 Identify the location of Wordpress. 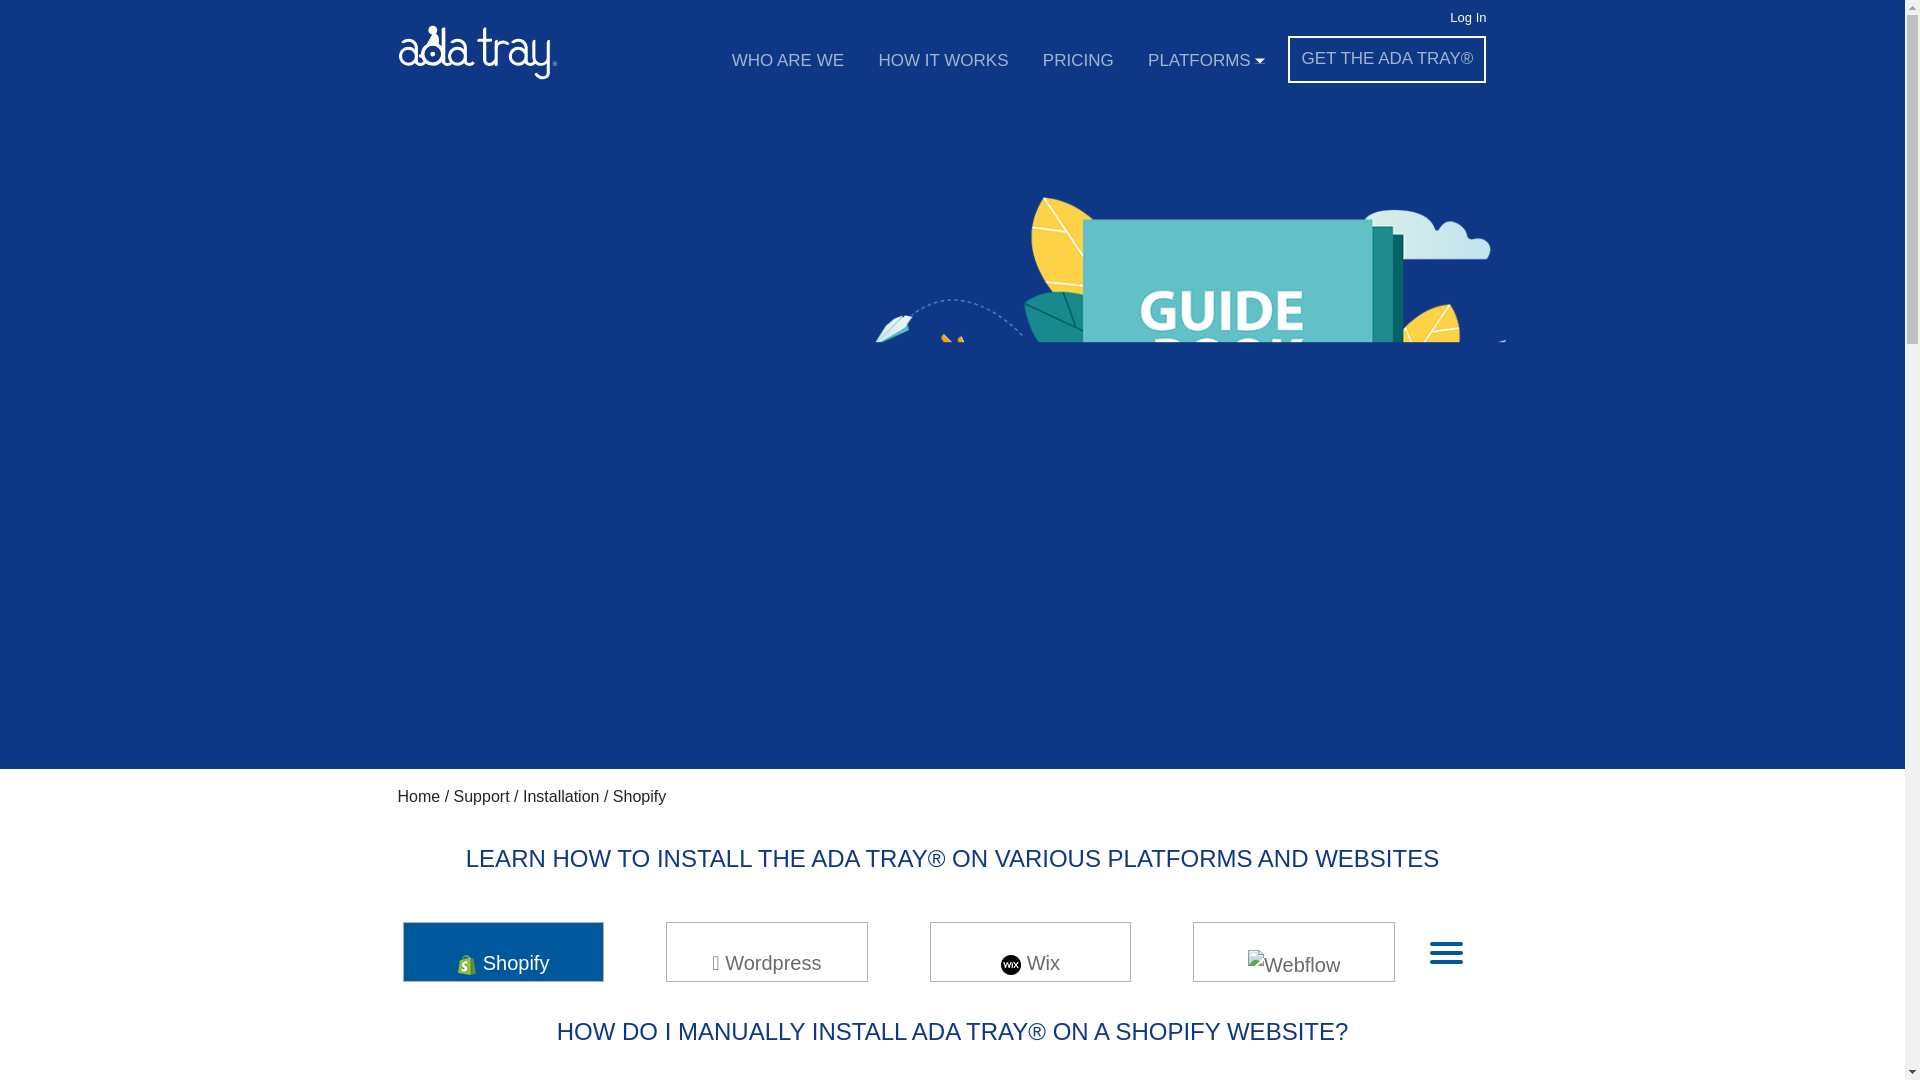
(766, 963).